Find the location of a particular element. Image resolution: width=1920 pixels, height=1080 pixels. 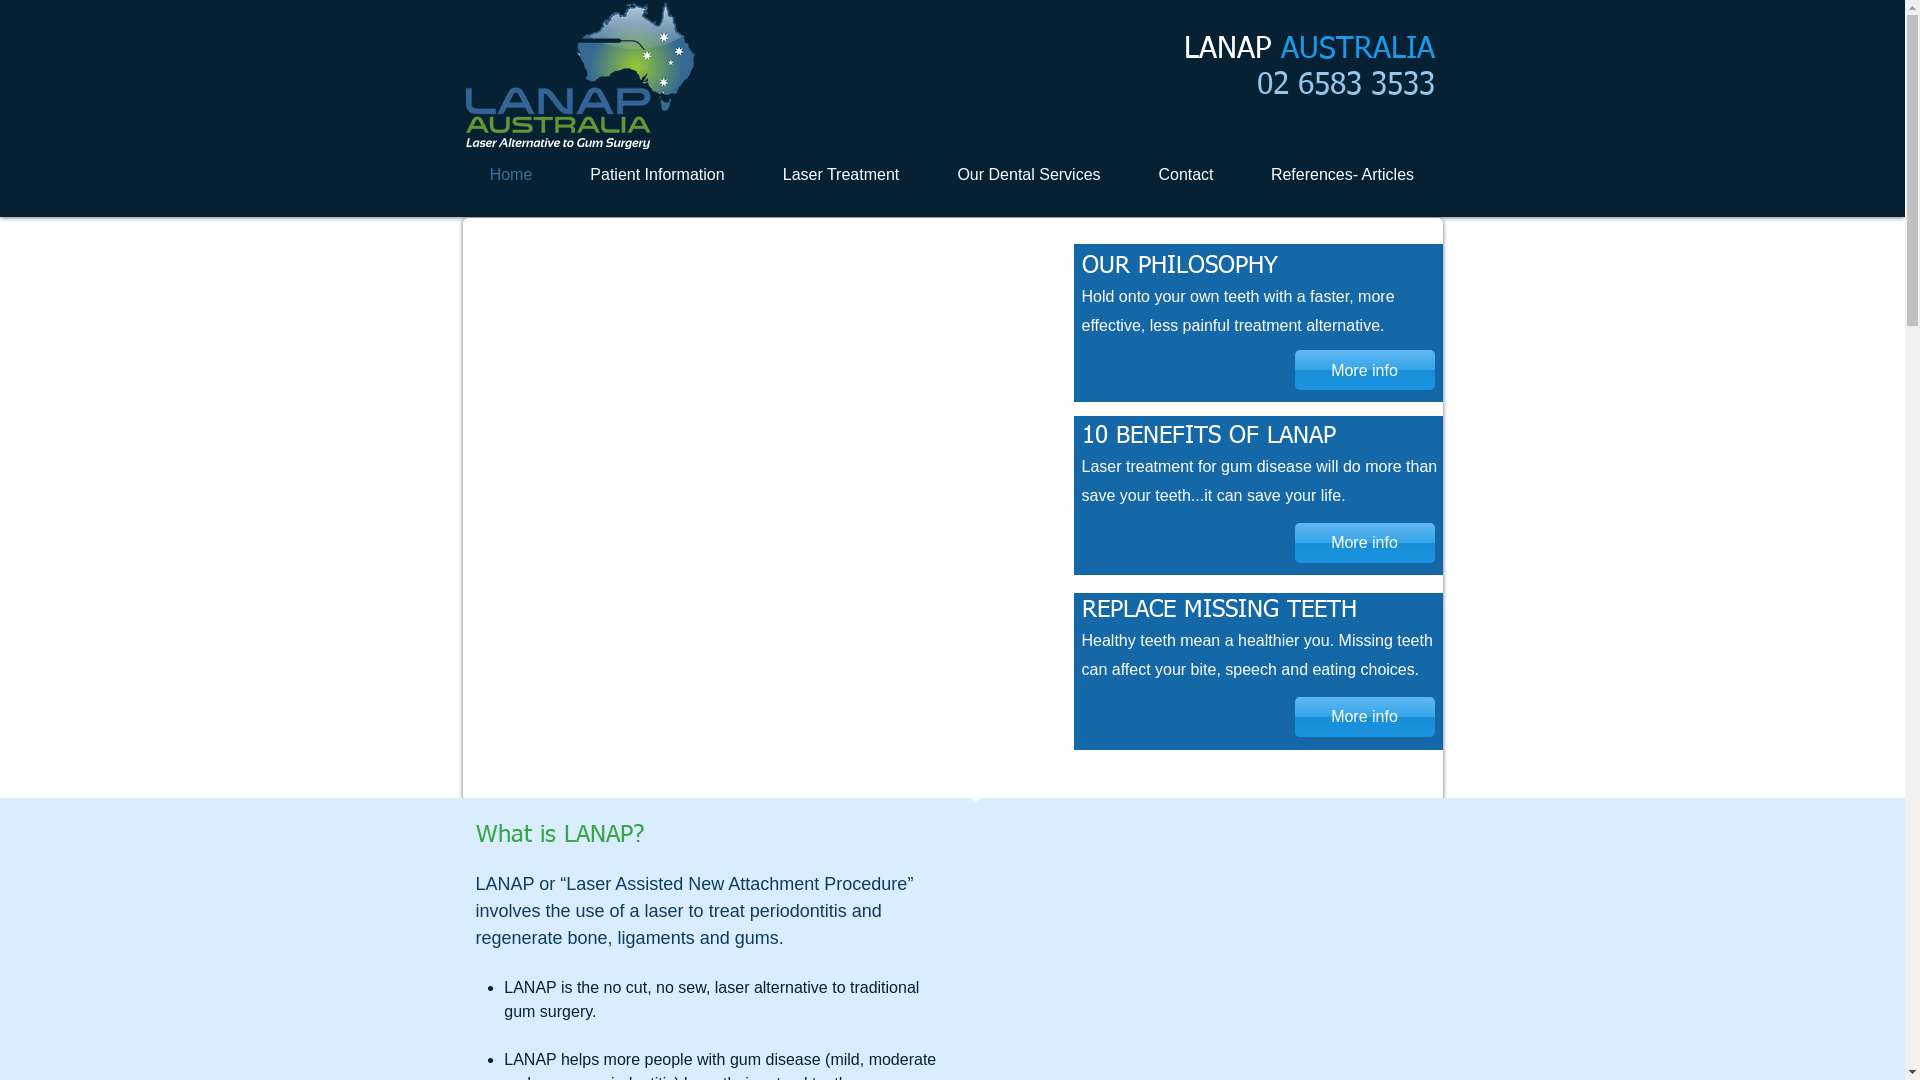

Patient Information is located at coordinates (658, 175).